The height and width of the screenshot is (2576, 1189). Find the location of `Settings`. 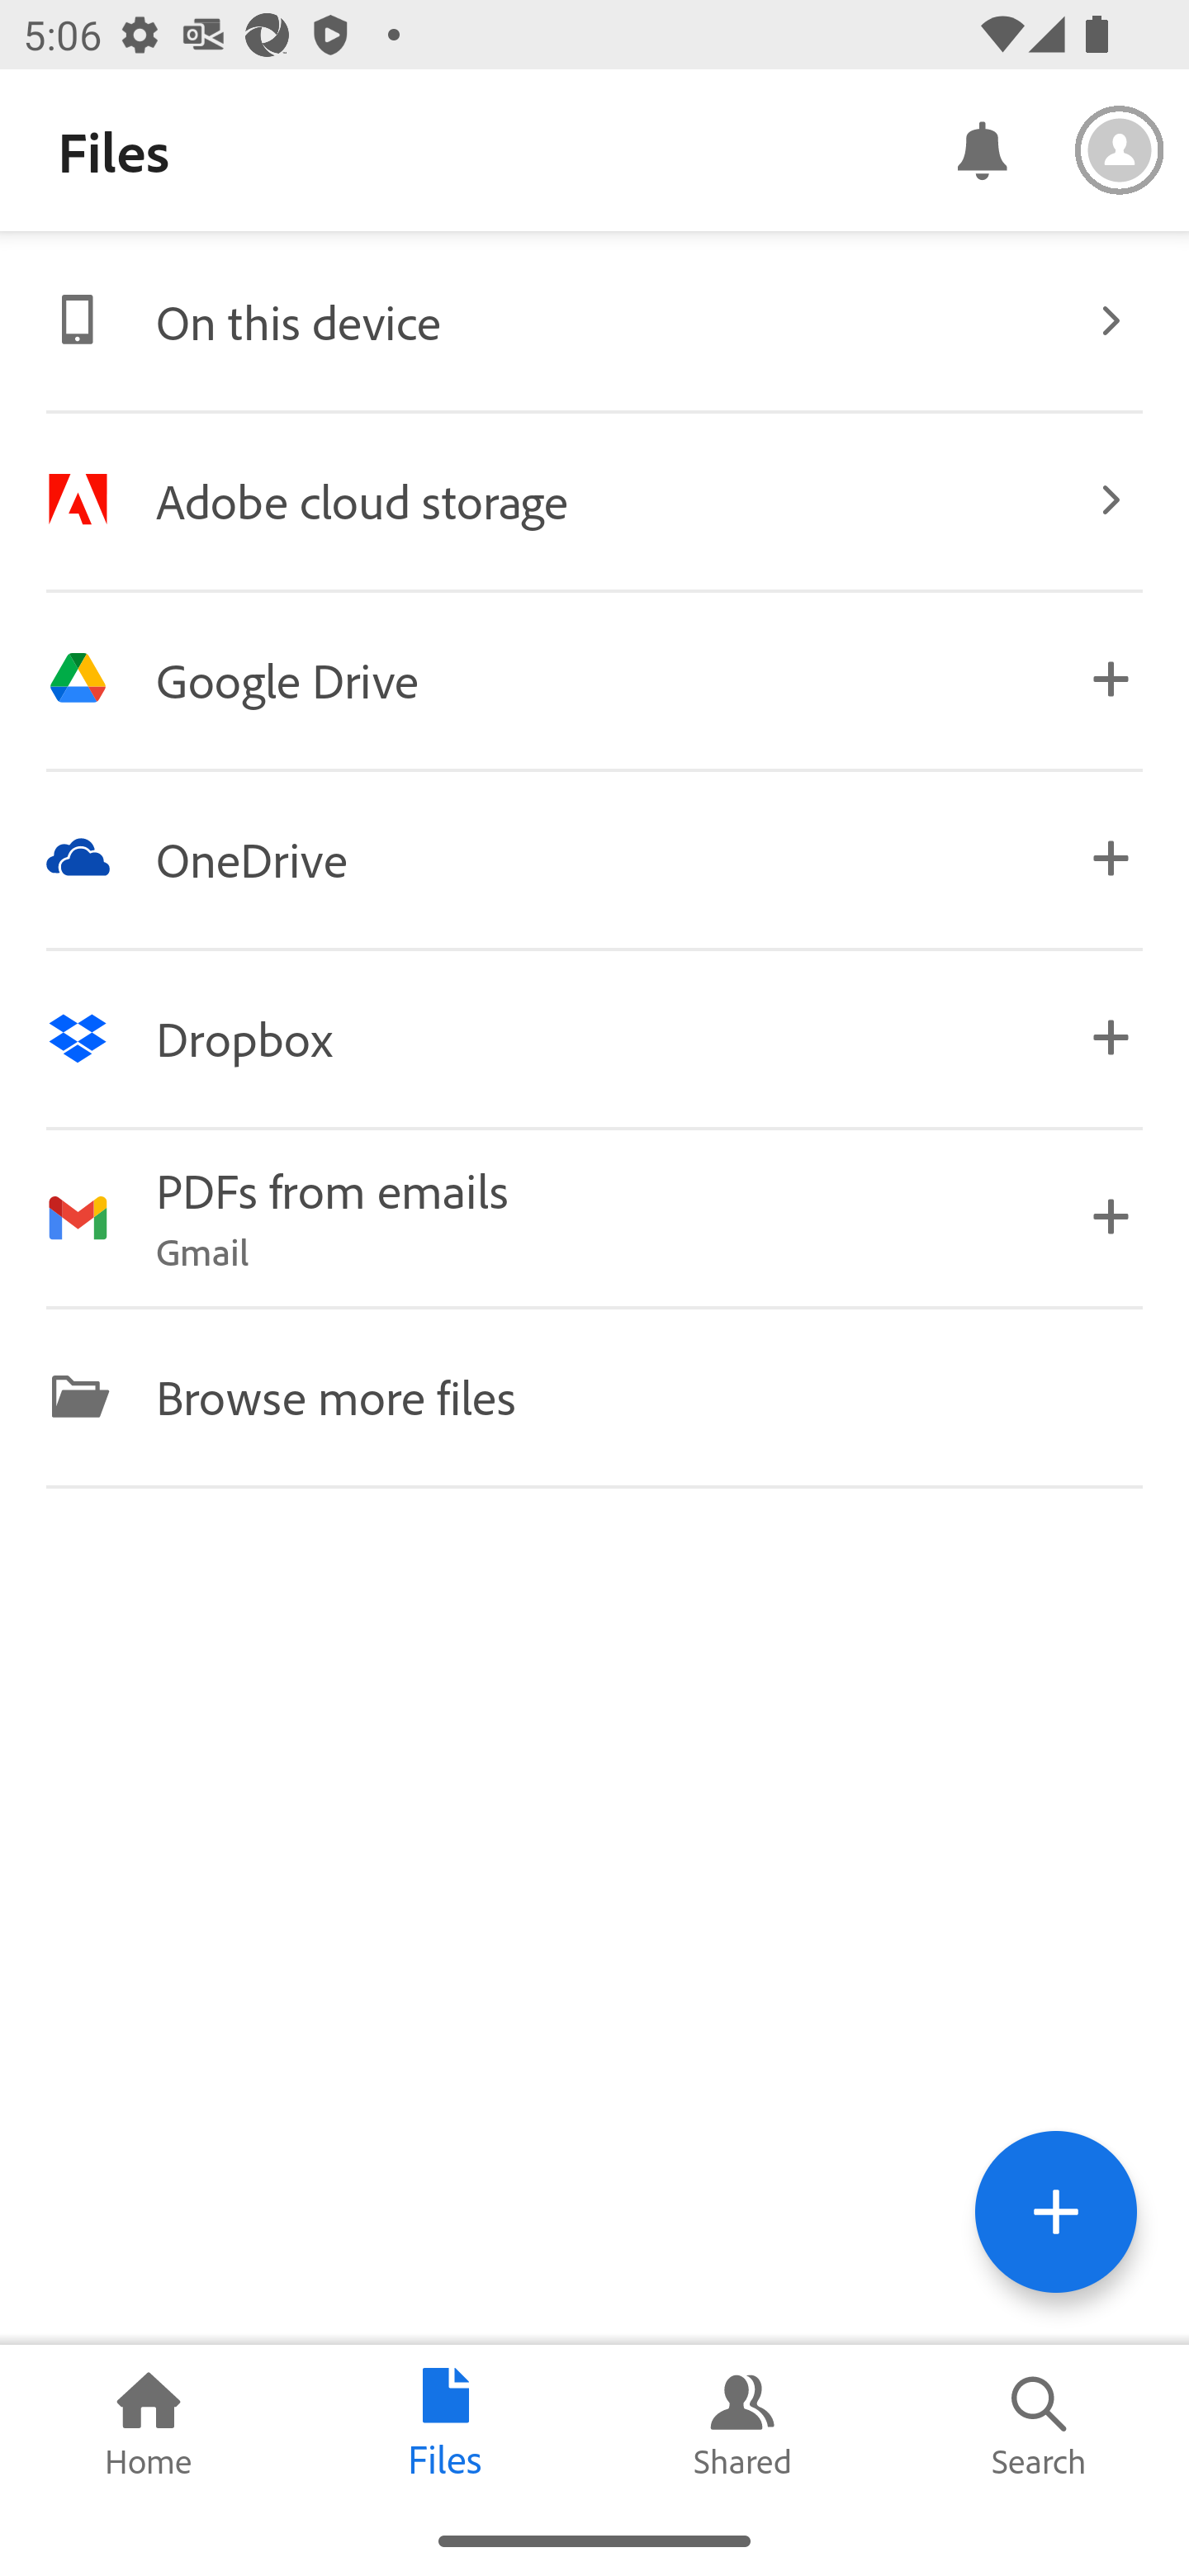

Settings is located at coordinates (1120, 150).